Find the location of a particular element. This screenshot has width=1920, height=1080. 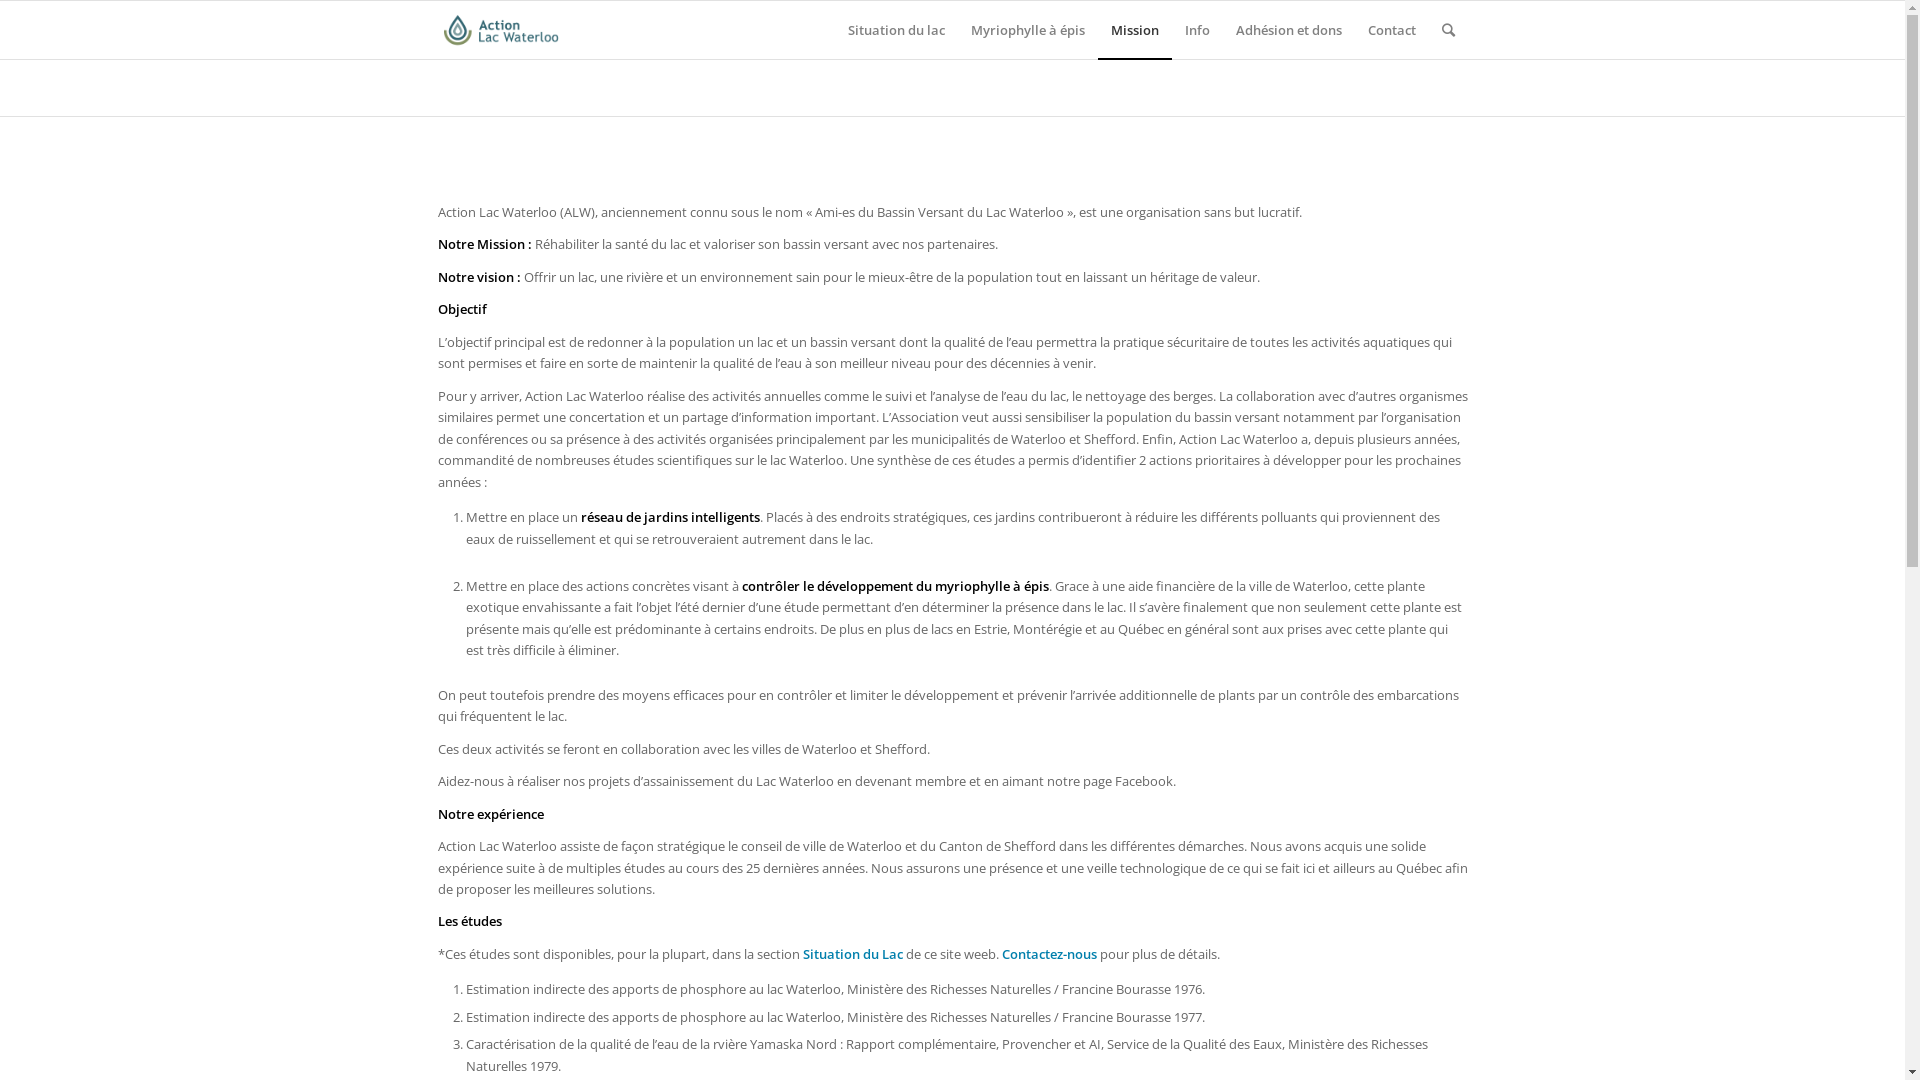

Mission is located at coordinates (1135, 30).